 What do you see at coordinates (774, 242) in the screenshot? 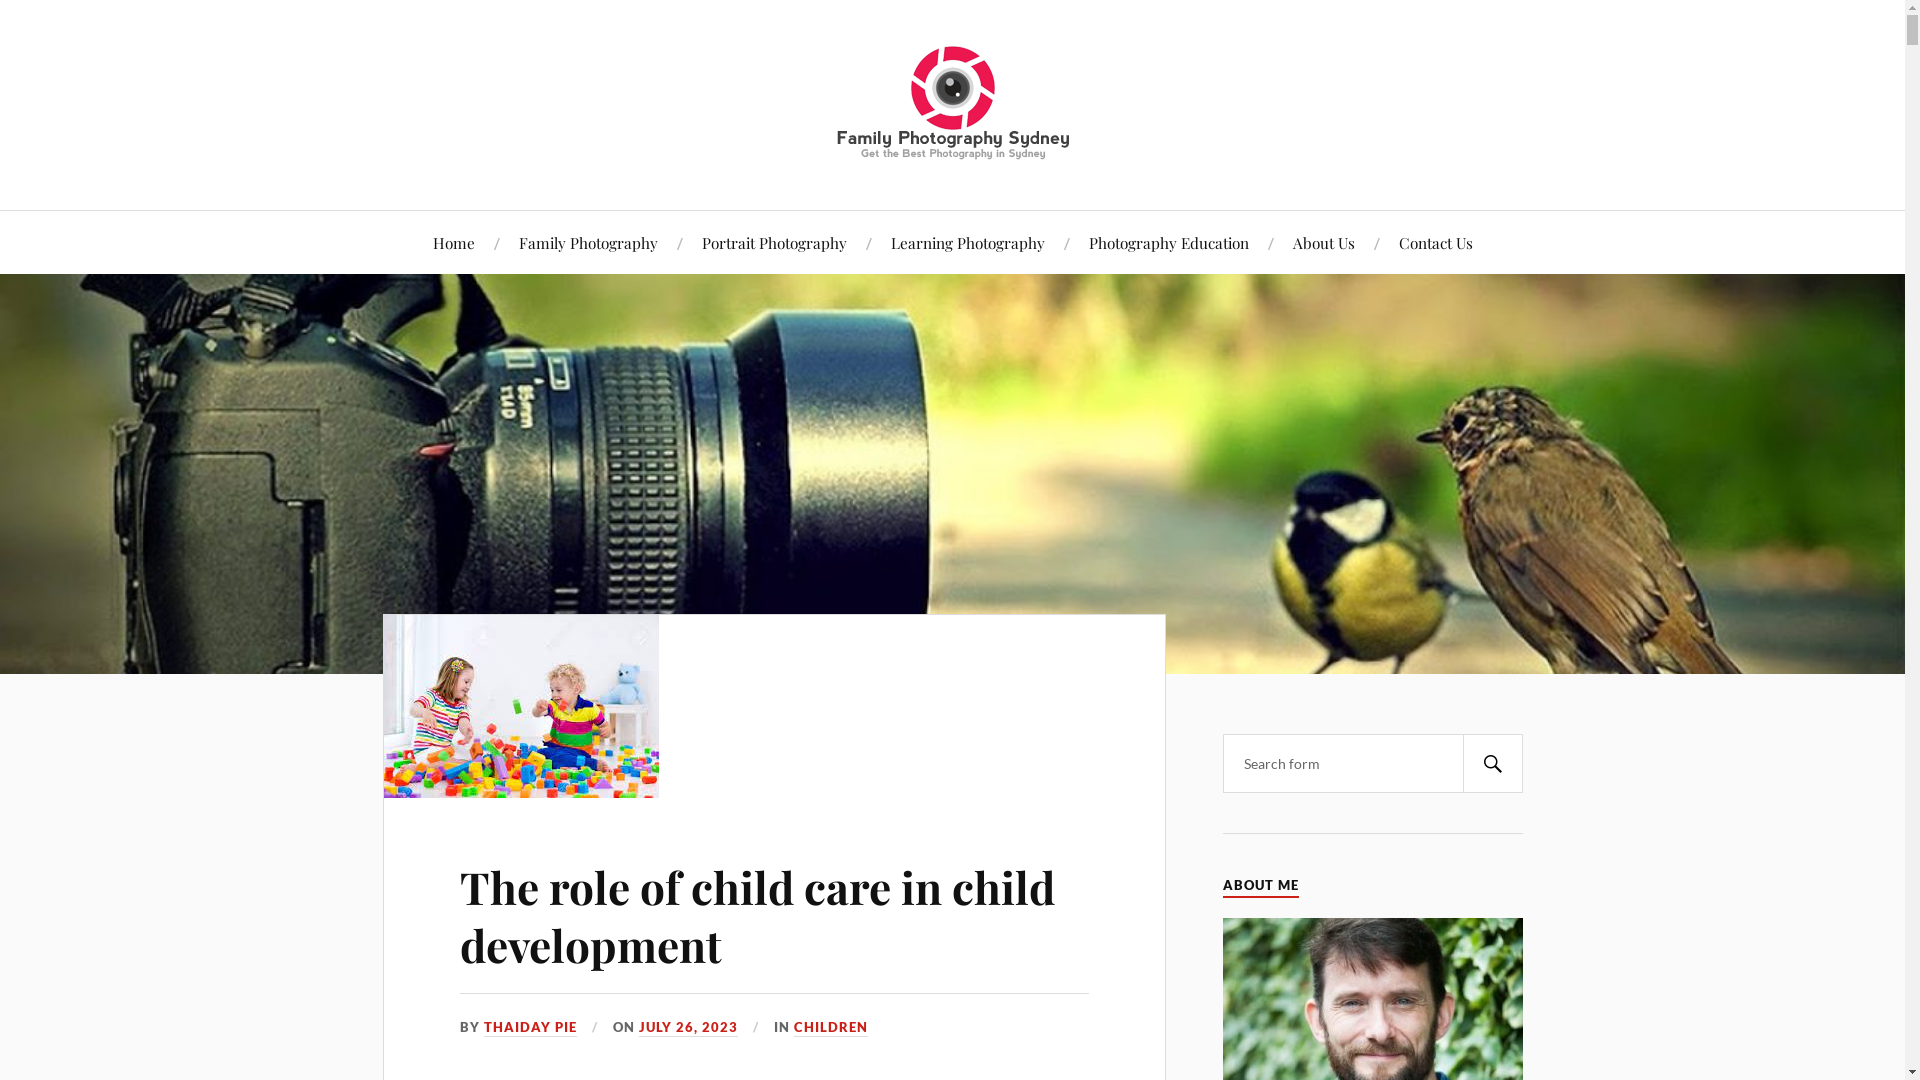
I see `Portrait Photography` at bounding box center [774, 242].